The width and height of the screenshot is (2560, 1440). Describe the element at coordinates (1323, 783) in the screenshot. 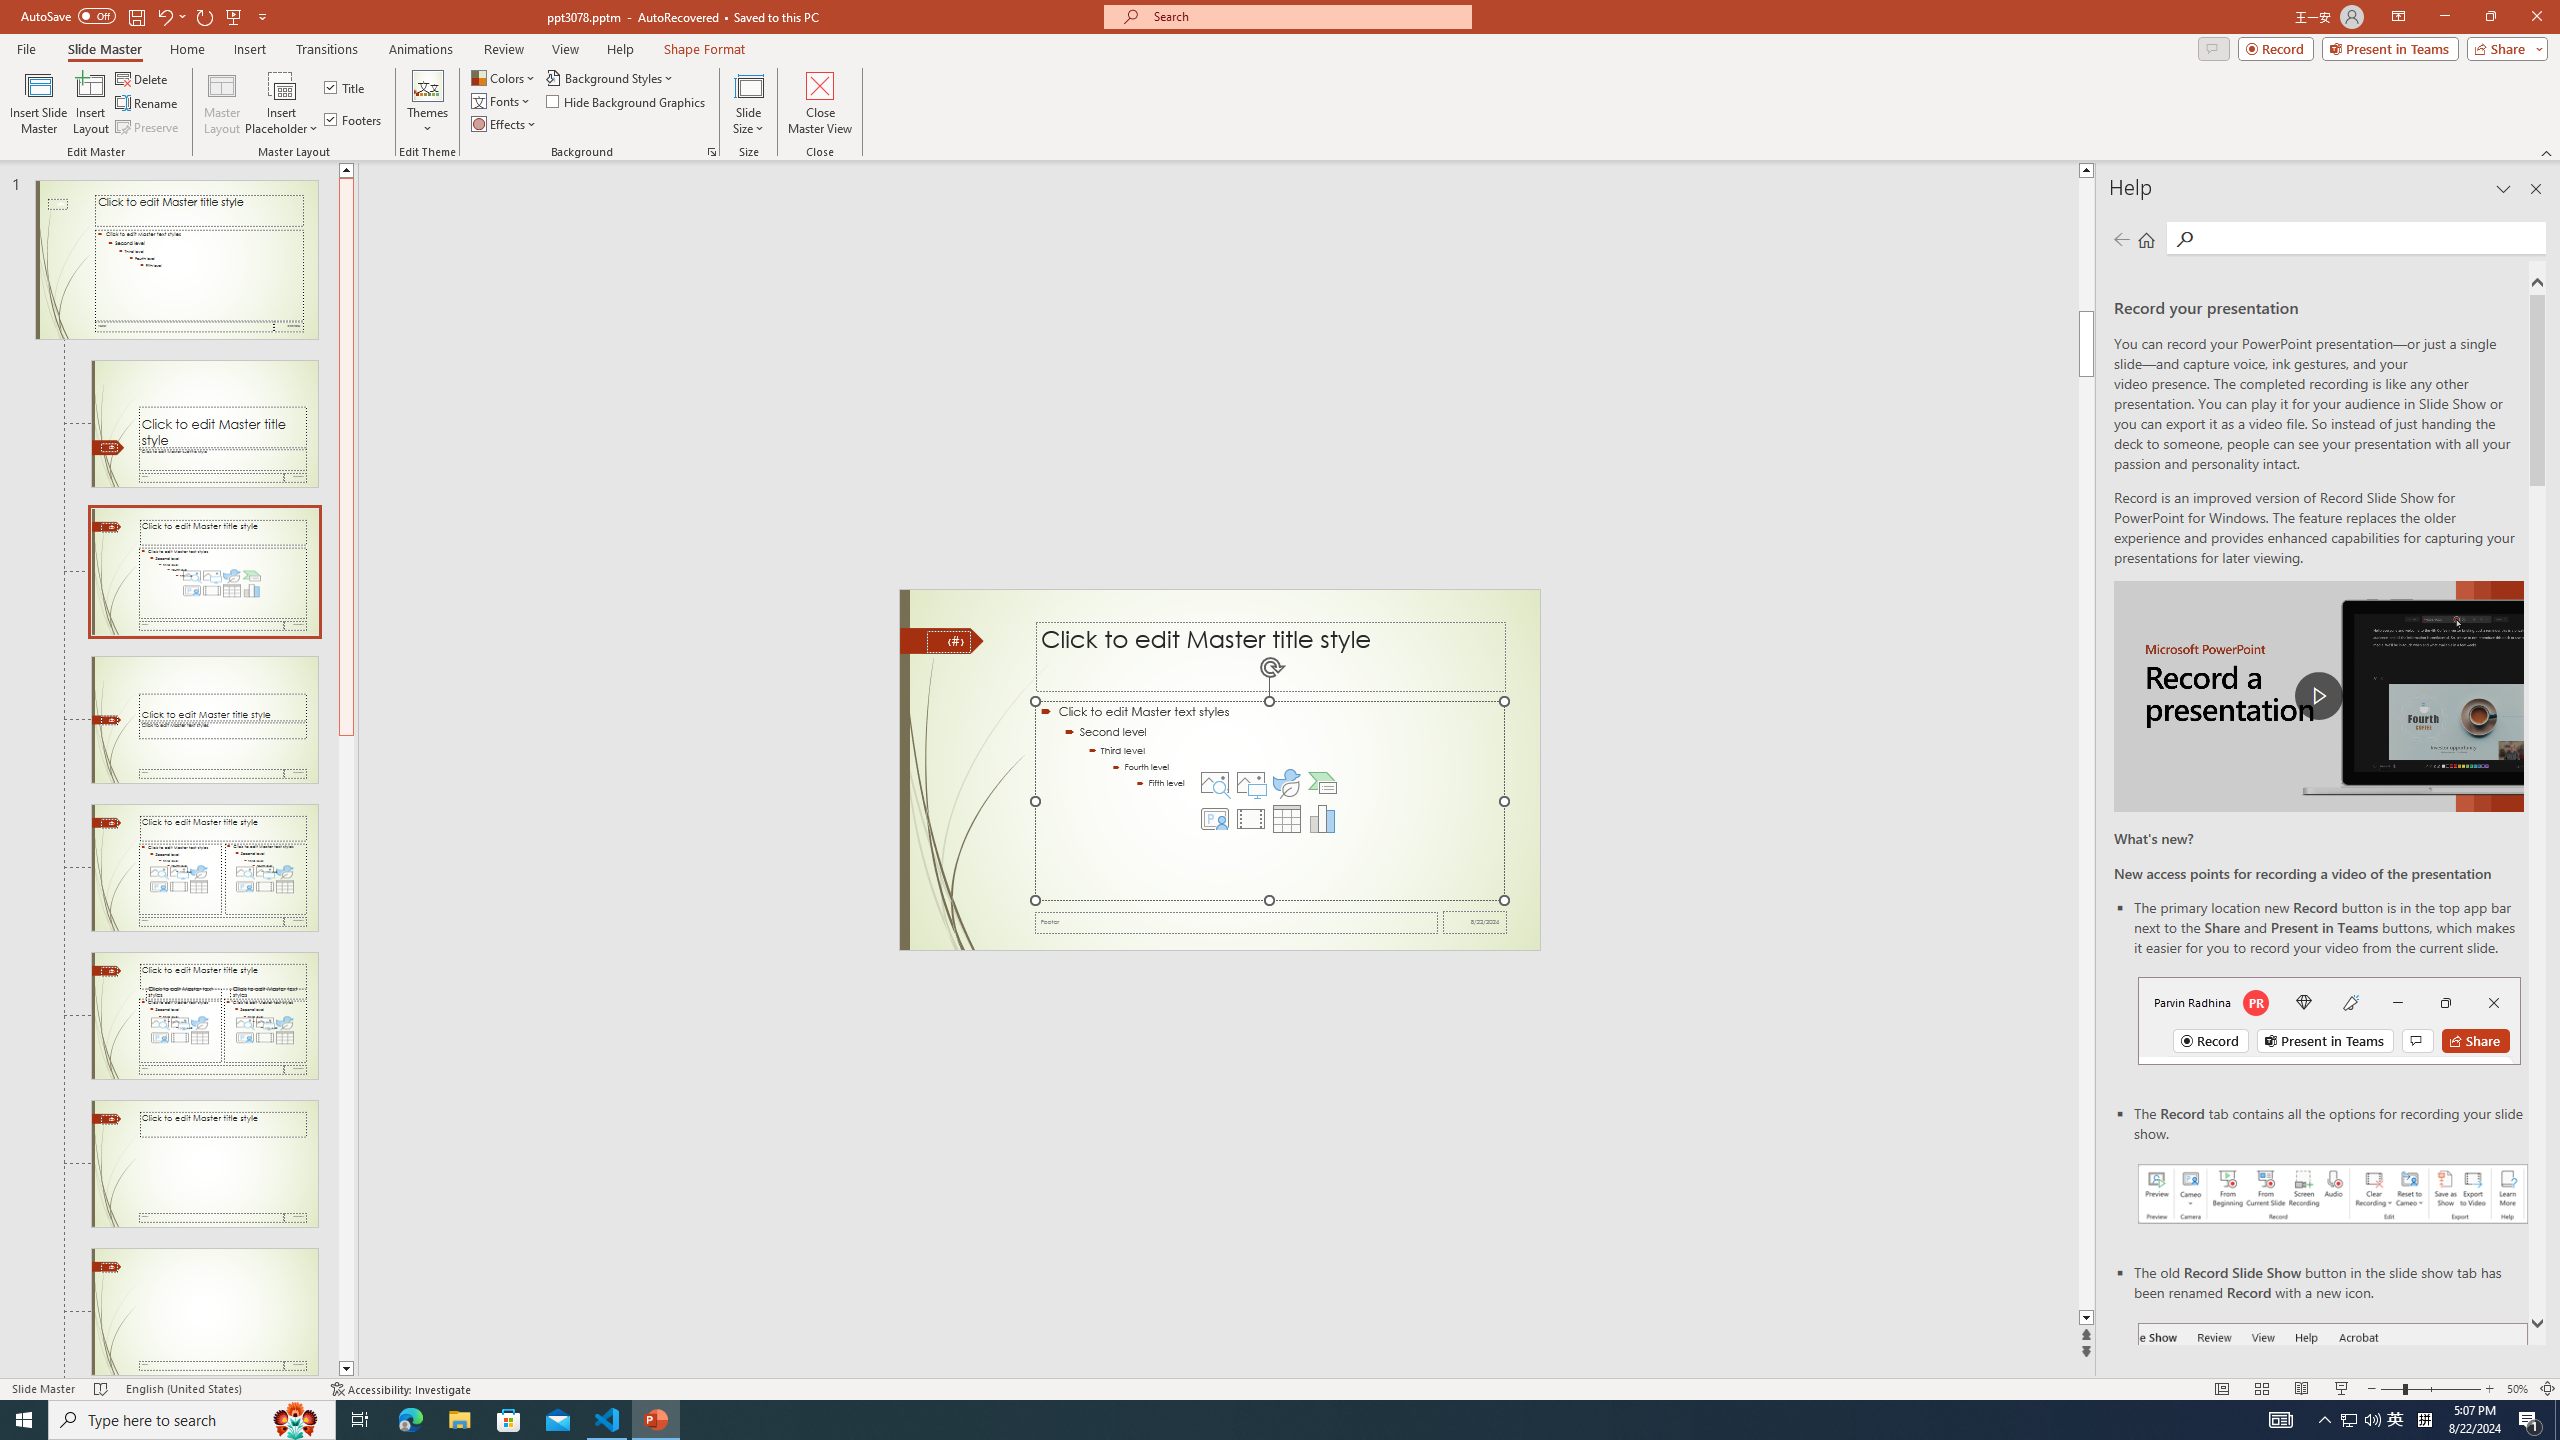

I see `Insert a SmartArt Graphic` at that location.